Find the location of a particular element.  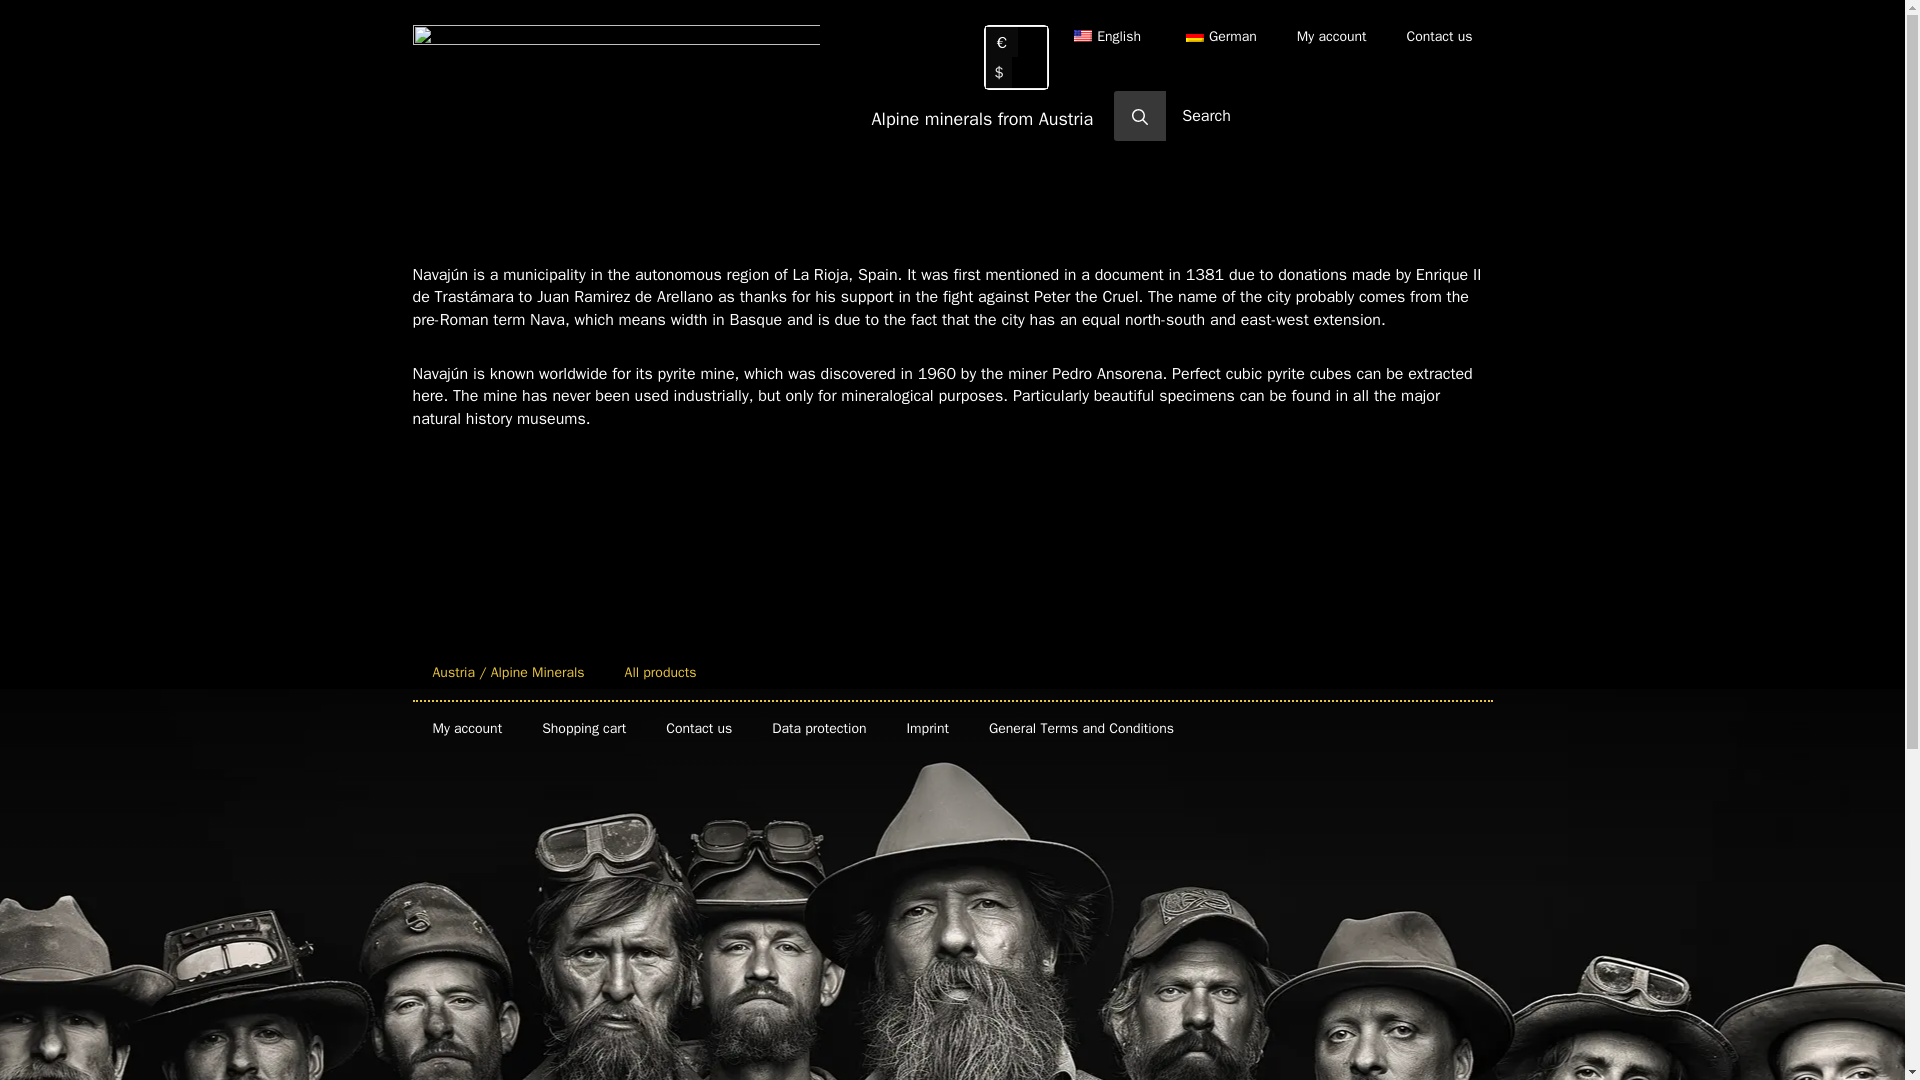

Imprint is located at coordinates (927, 729).